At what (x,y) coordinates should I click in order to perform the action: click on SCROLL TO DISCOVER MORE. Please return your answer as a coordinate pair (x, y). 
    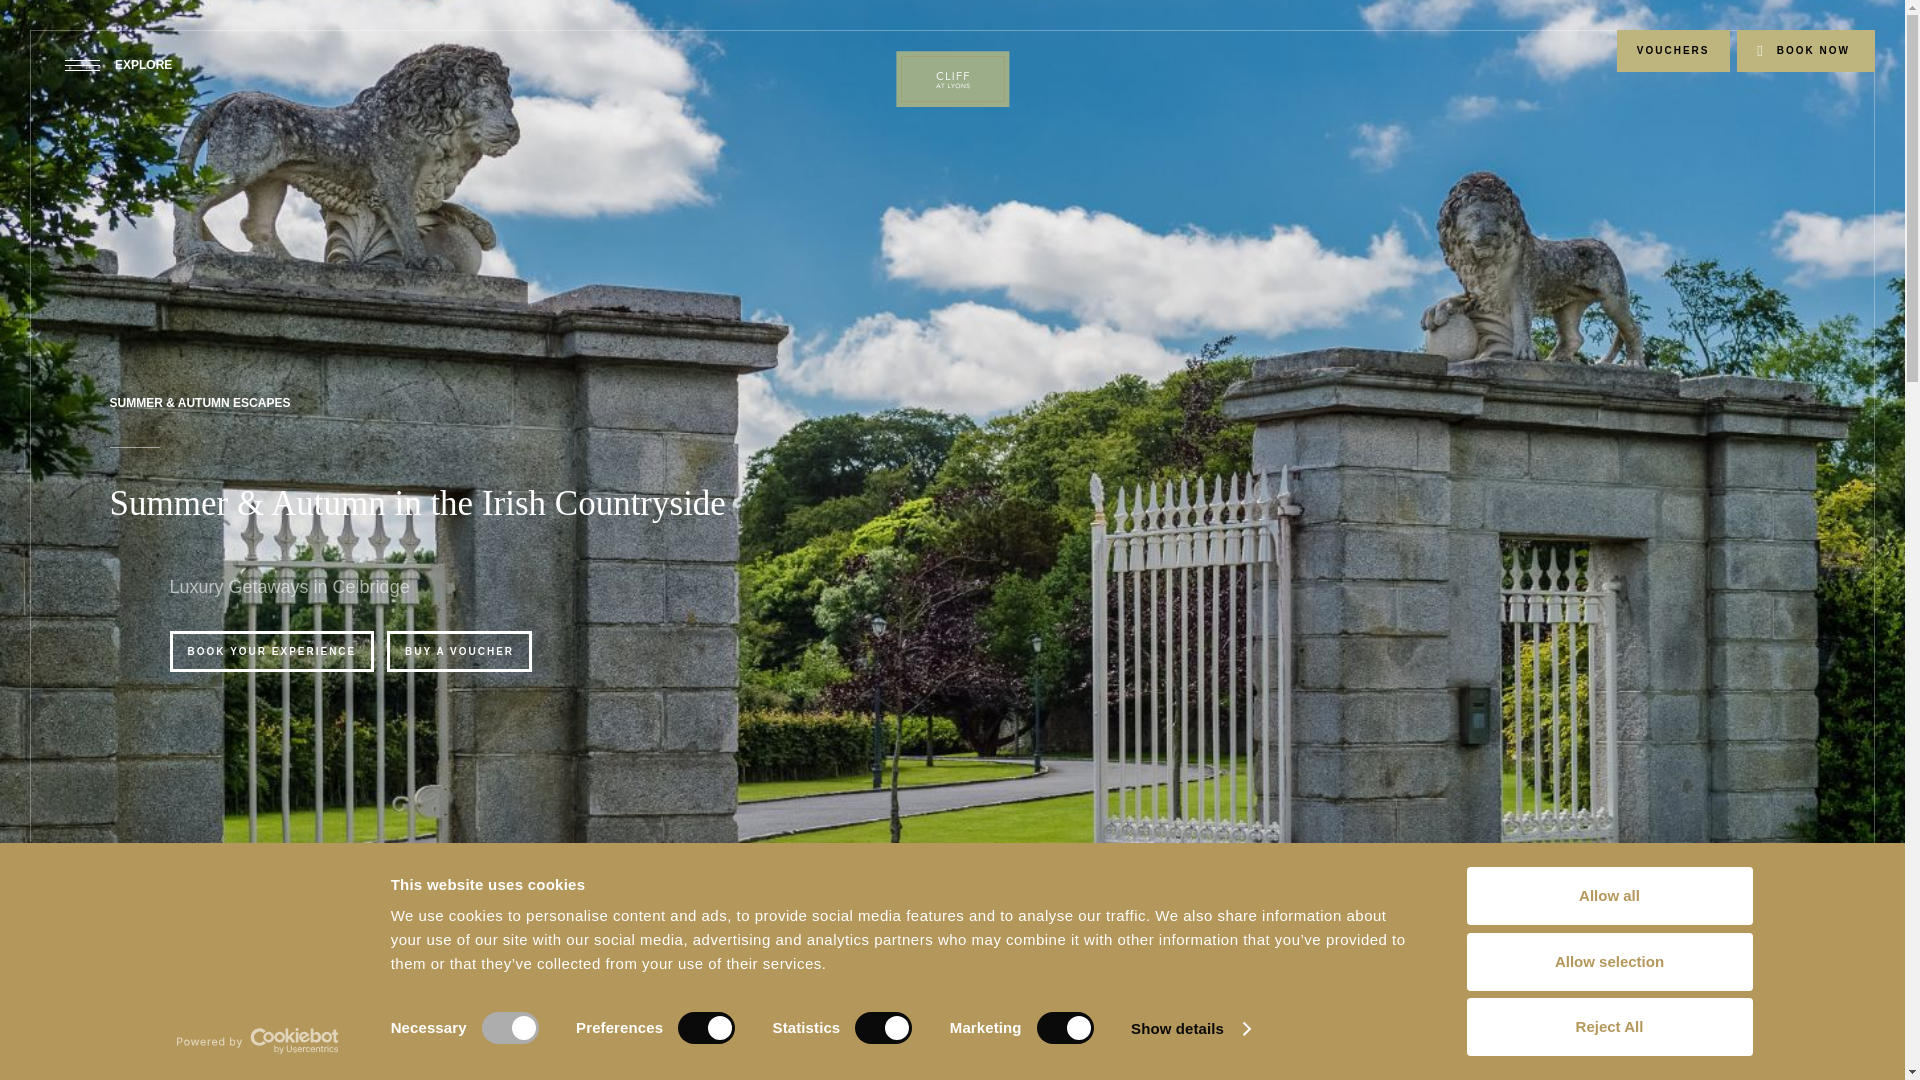
    Looking at the image, I should click on (952, 997).